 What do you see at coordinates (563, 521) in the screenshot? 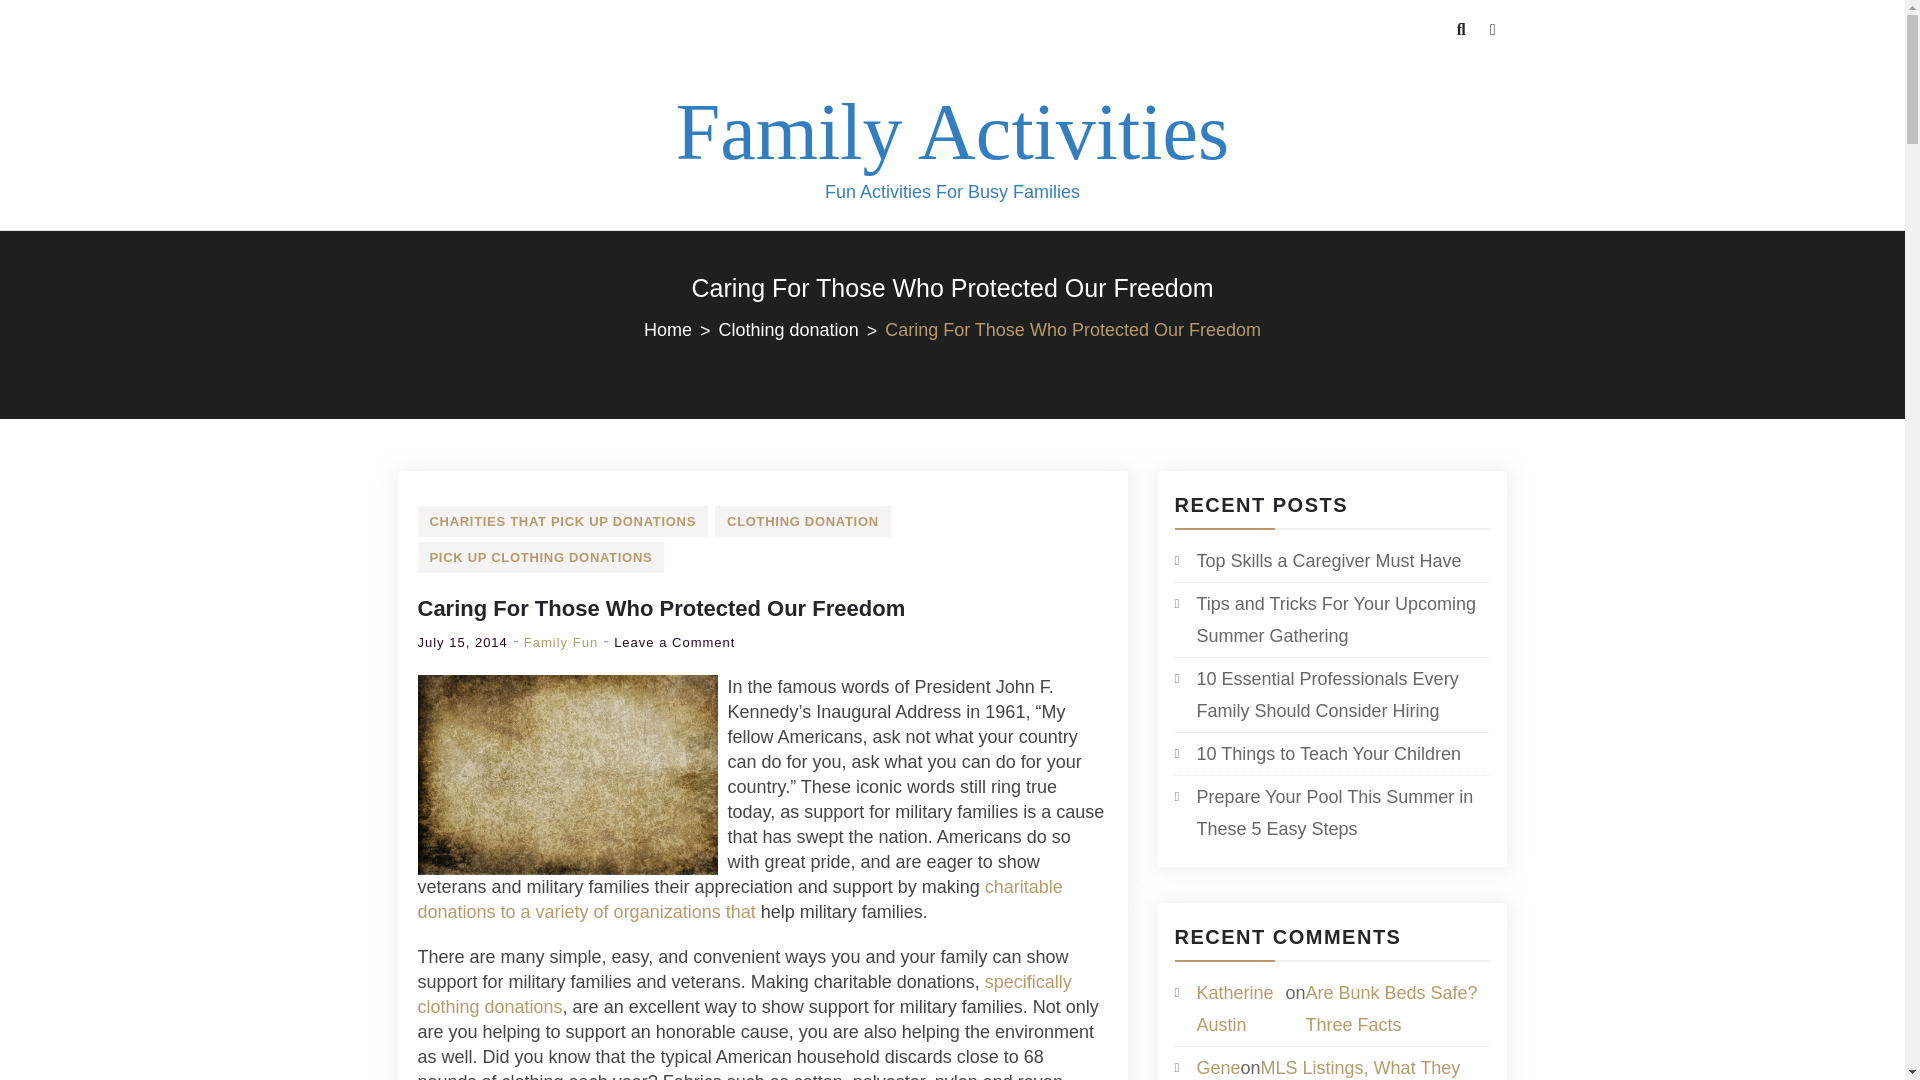
I see `CHARITIES THAT PICK UP DONATIONS` at bounding box center [563, 521].